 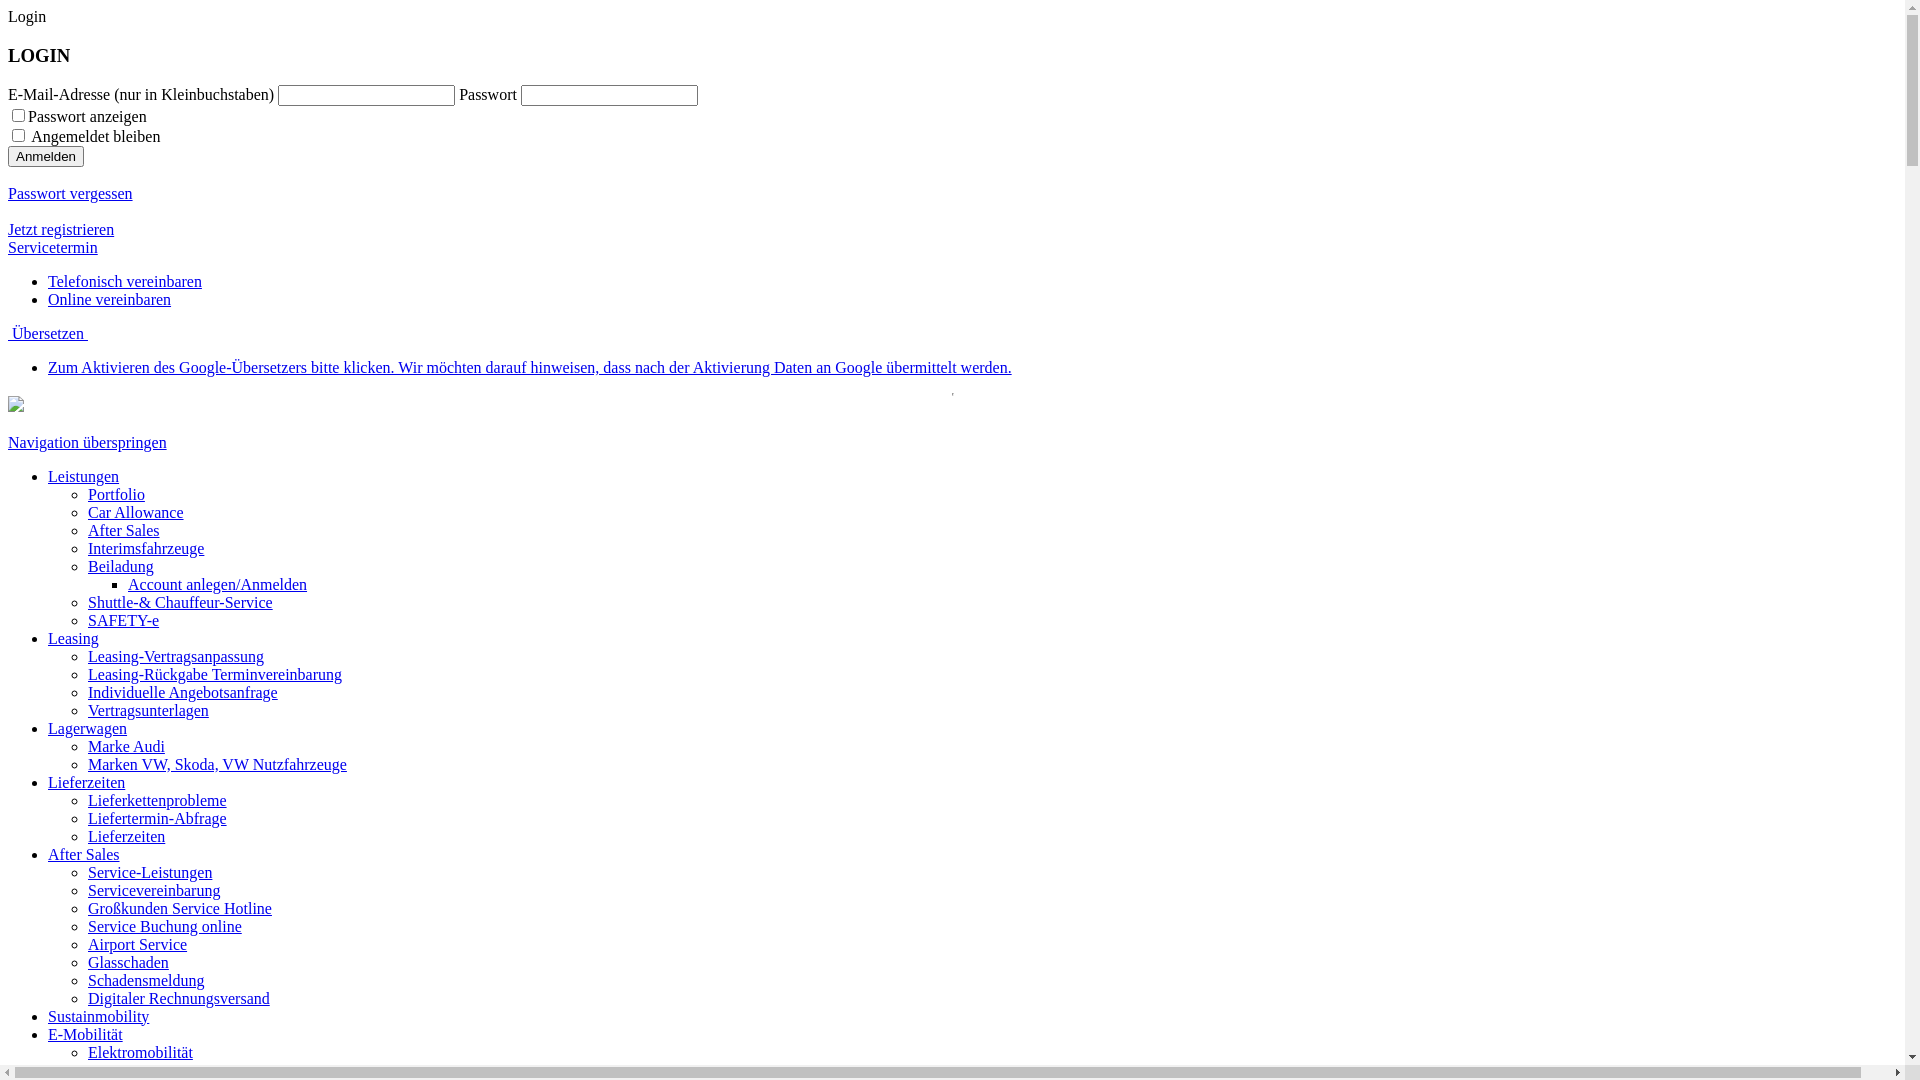 I want to click on Car Allowance, so click(x=136, y=512).